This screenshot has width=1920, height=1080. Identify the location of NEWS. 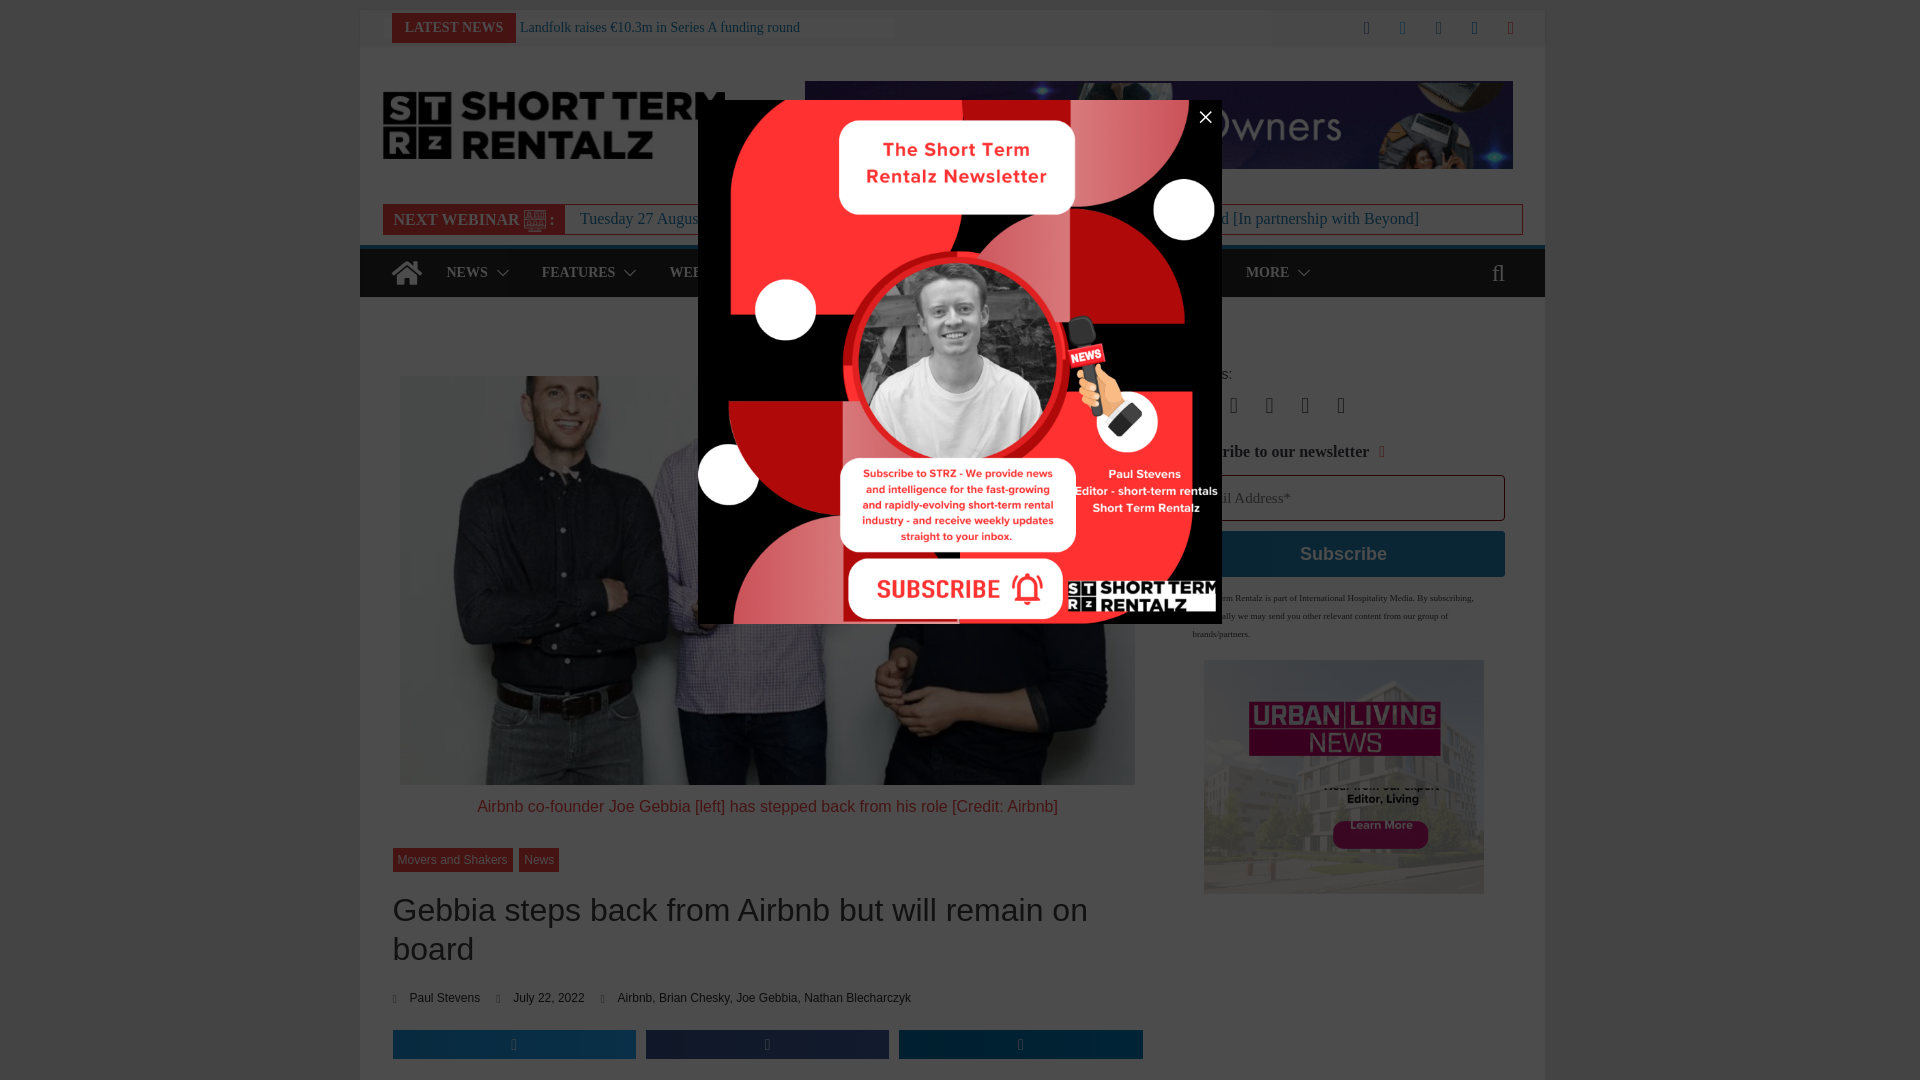
(466, 273).